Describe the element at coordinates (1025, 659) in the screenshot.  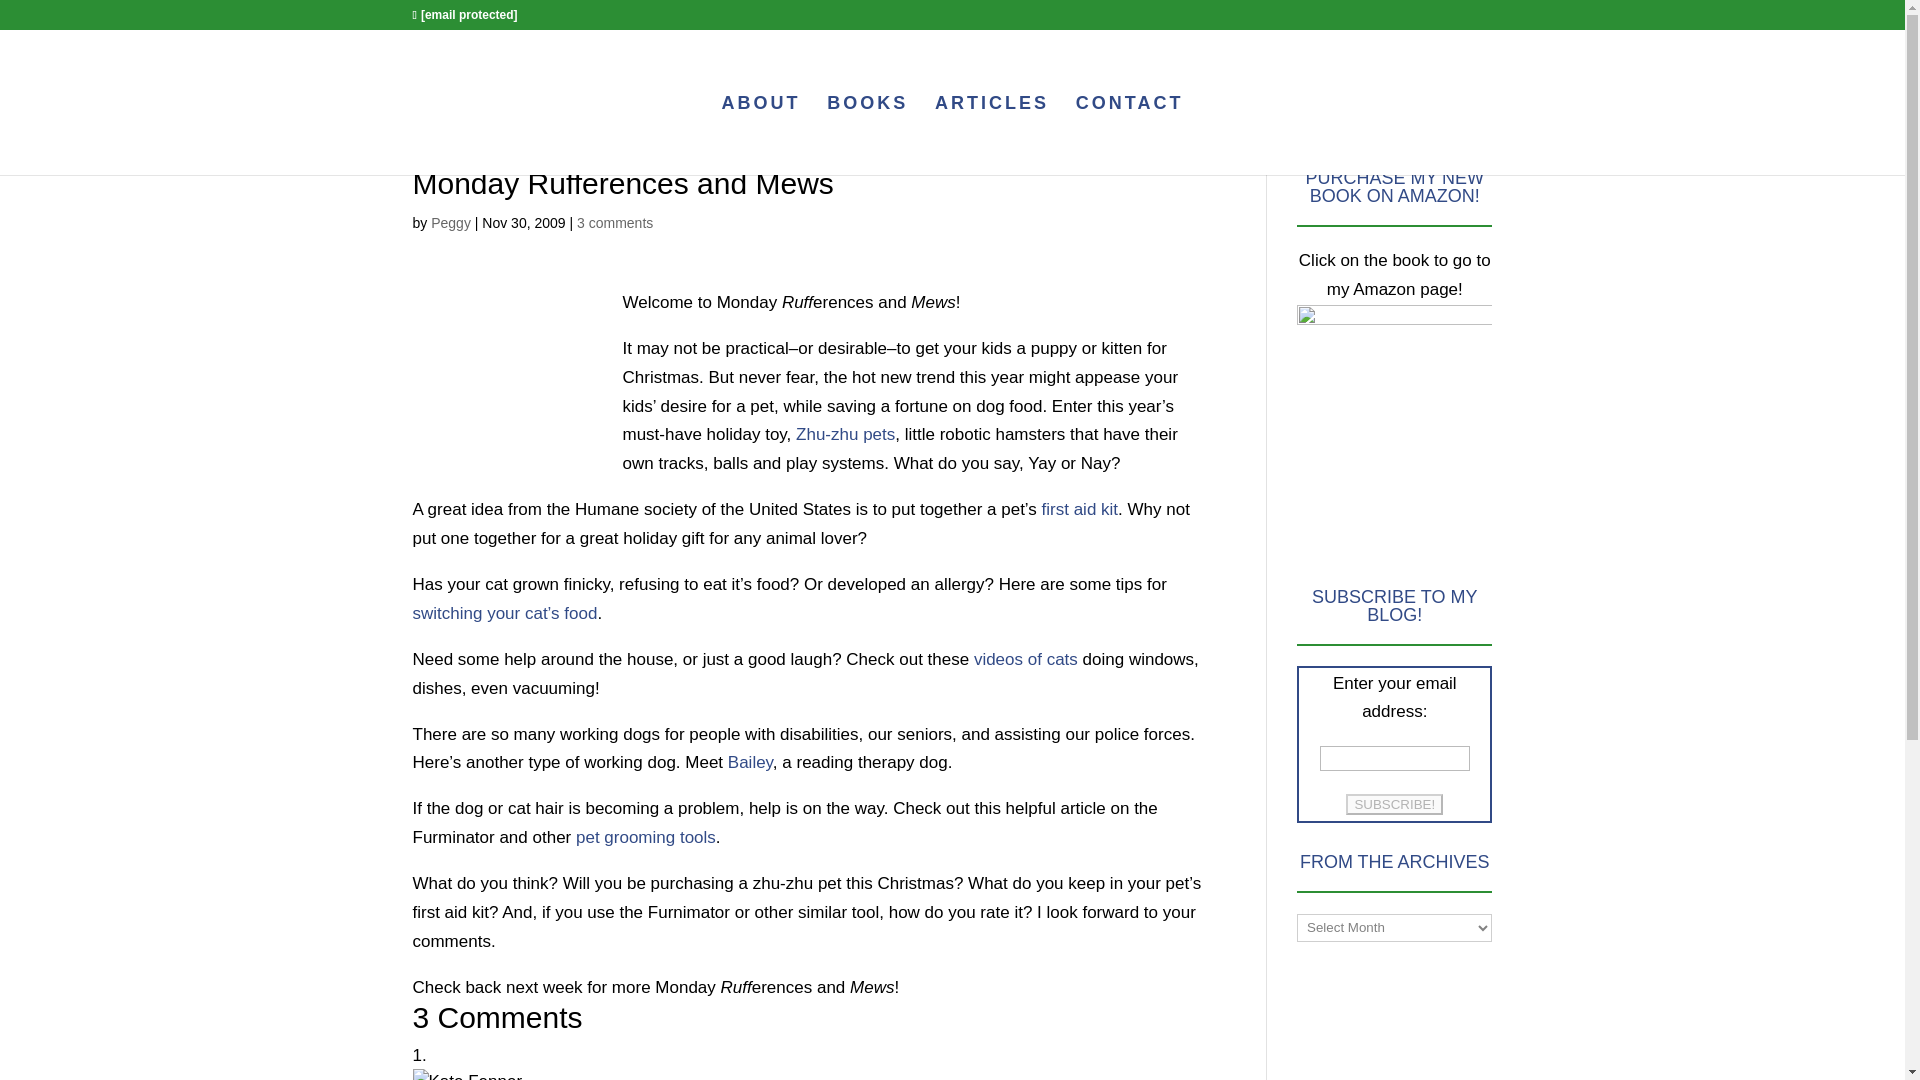
I see `videos of cats` at that location.